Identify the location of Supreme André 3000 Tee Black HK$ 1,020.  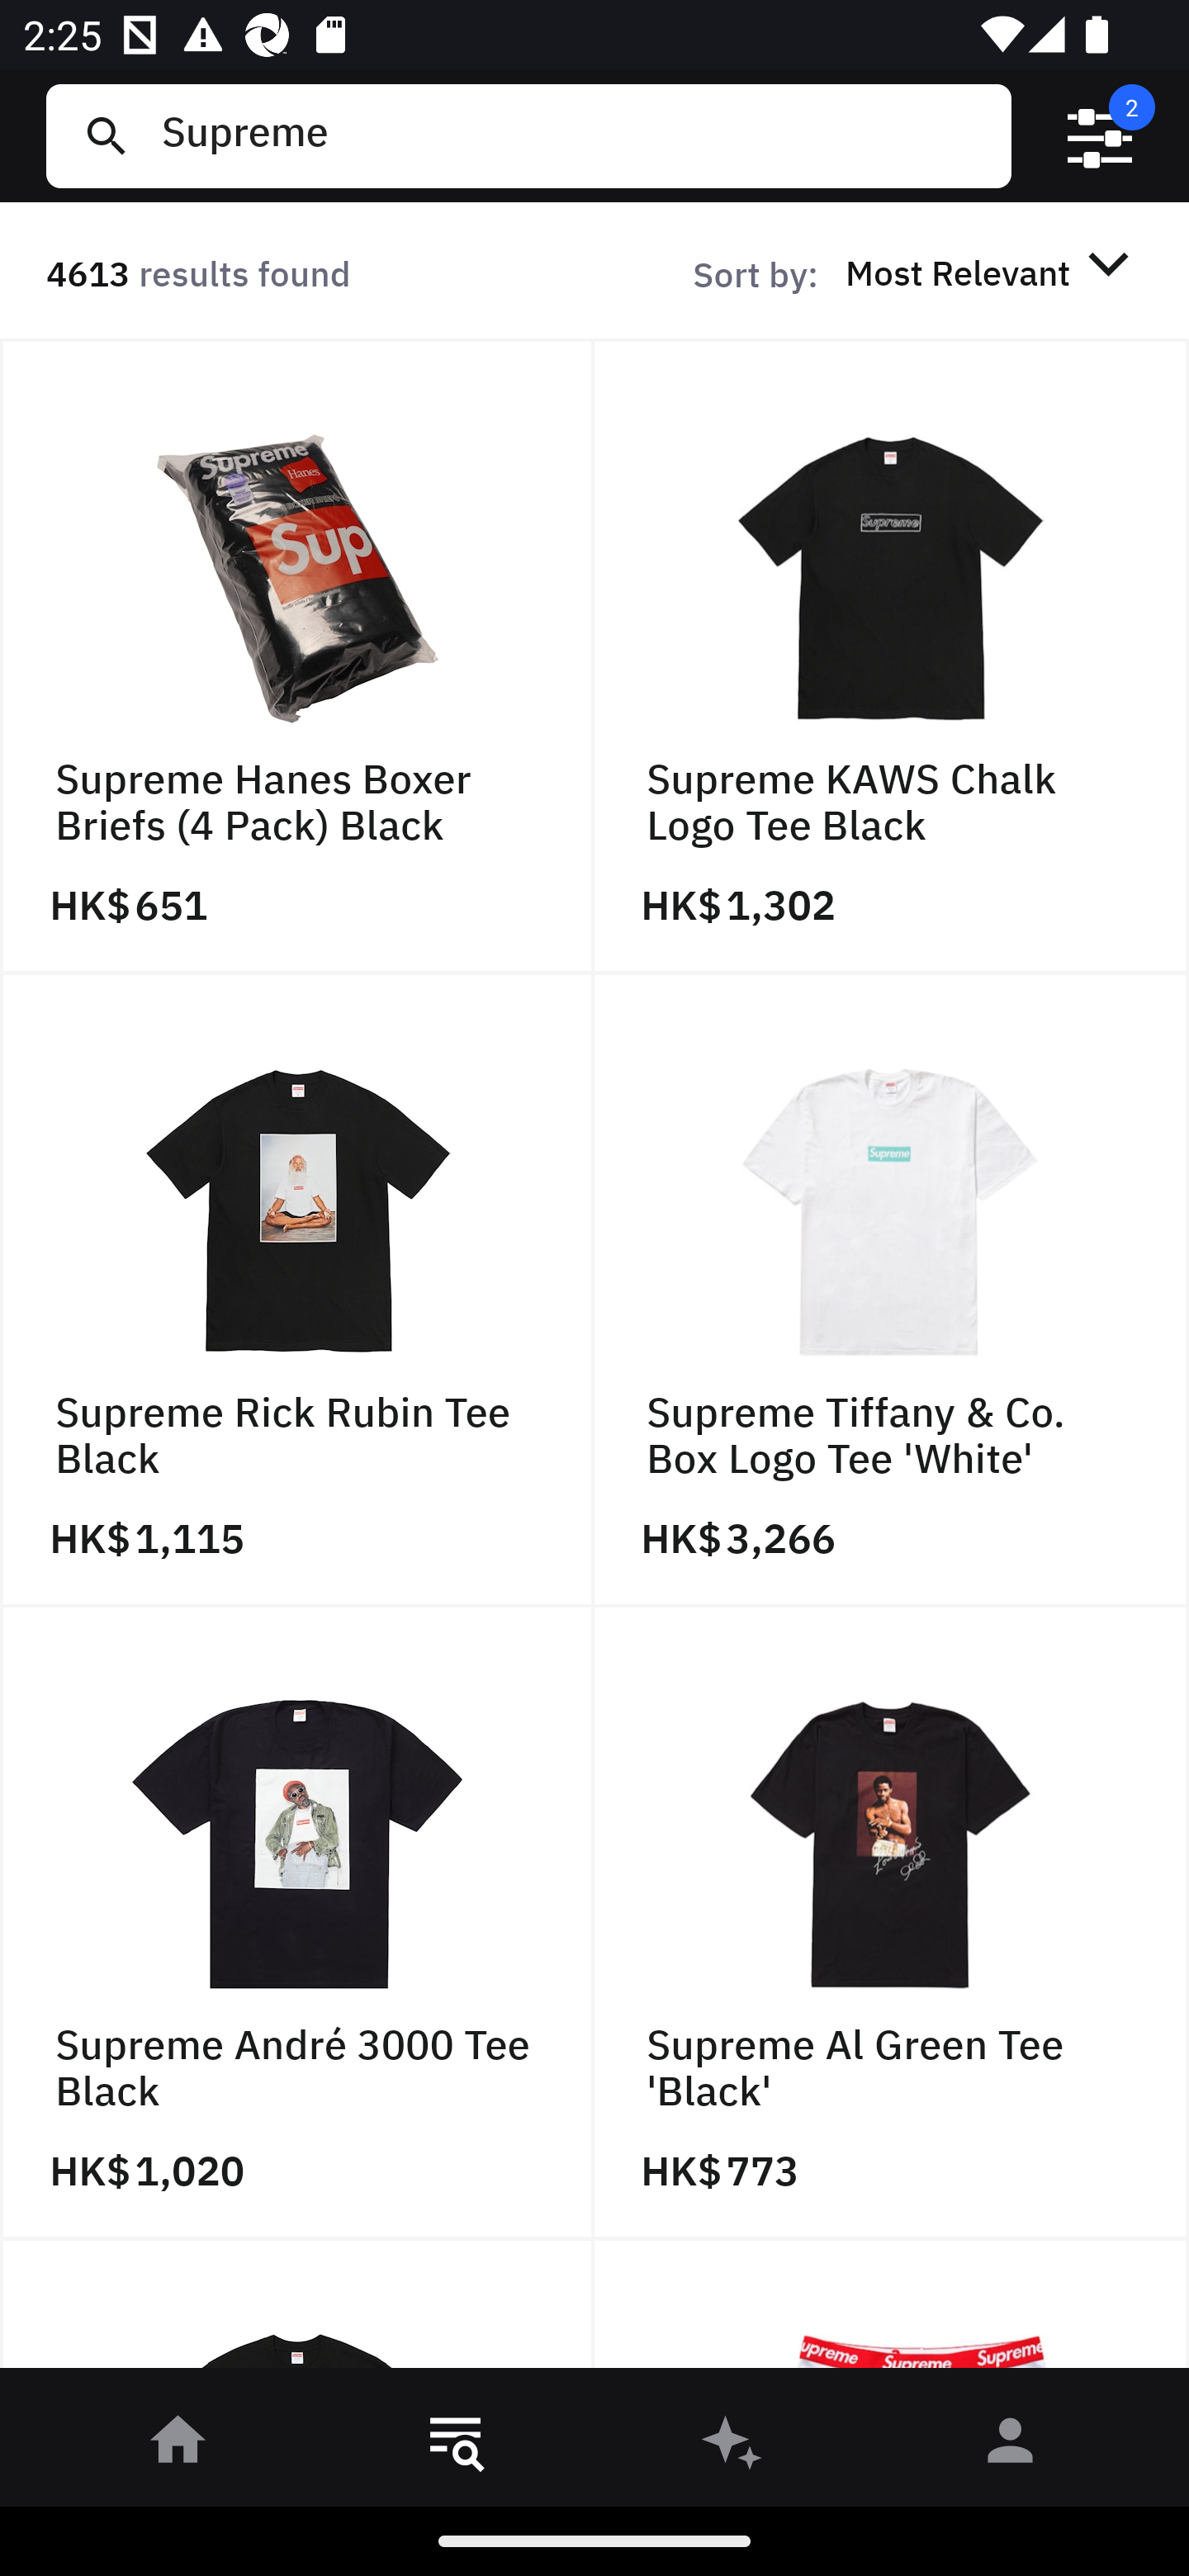
(297, 1924).